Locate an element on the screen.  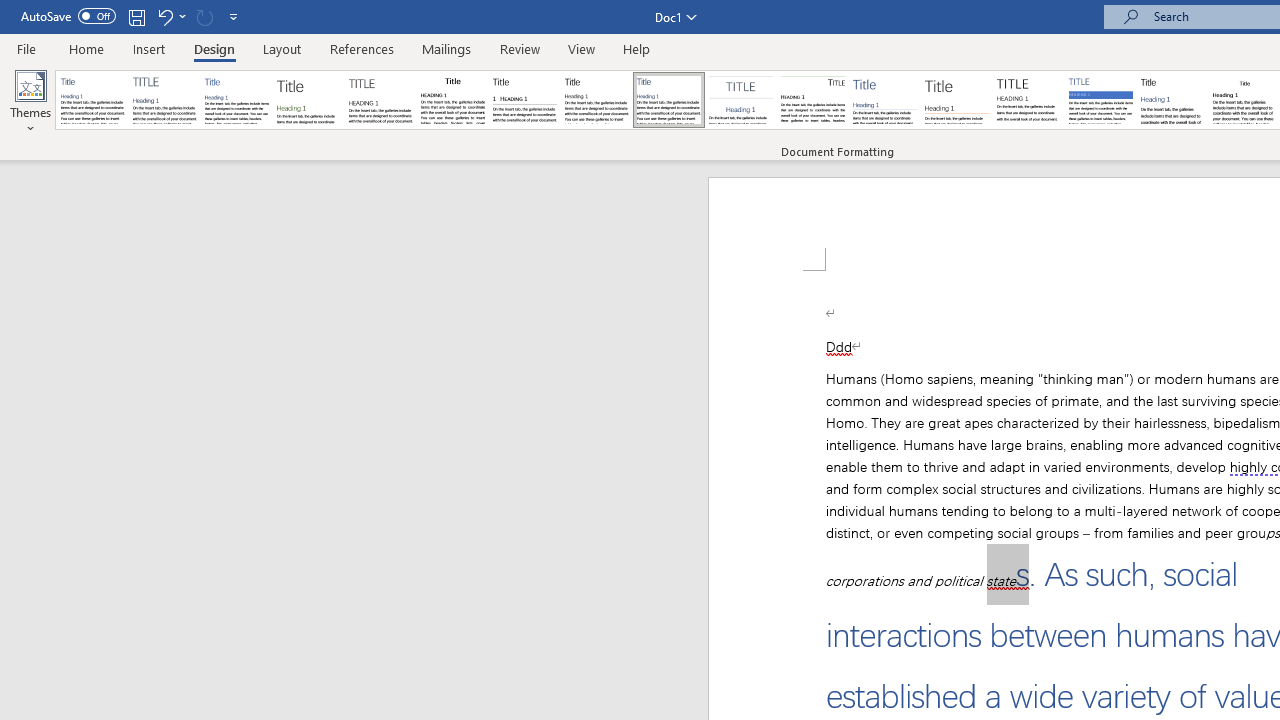
Shaded is located at coordinates (1100, 100).